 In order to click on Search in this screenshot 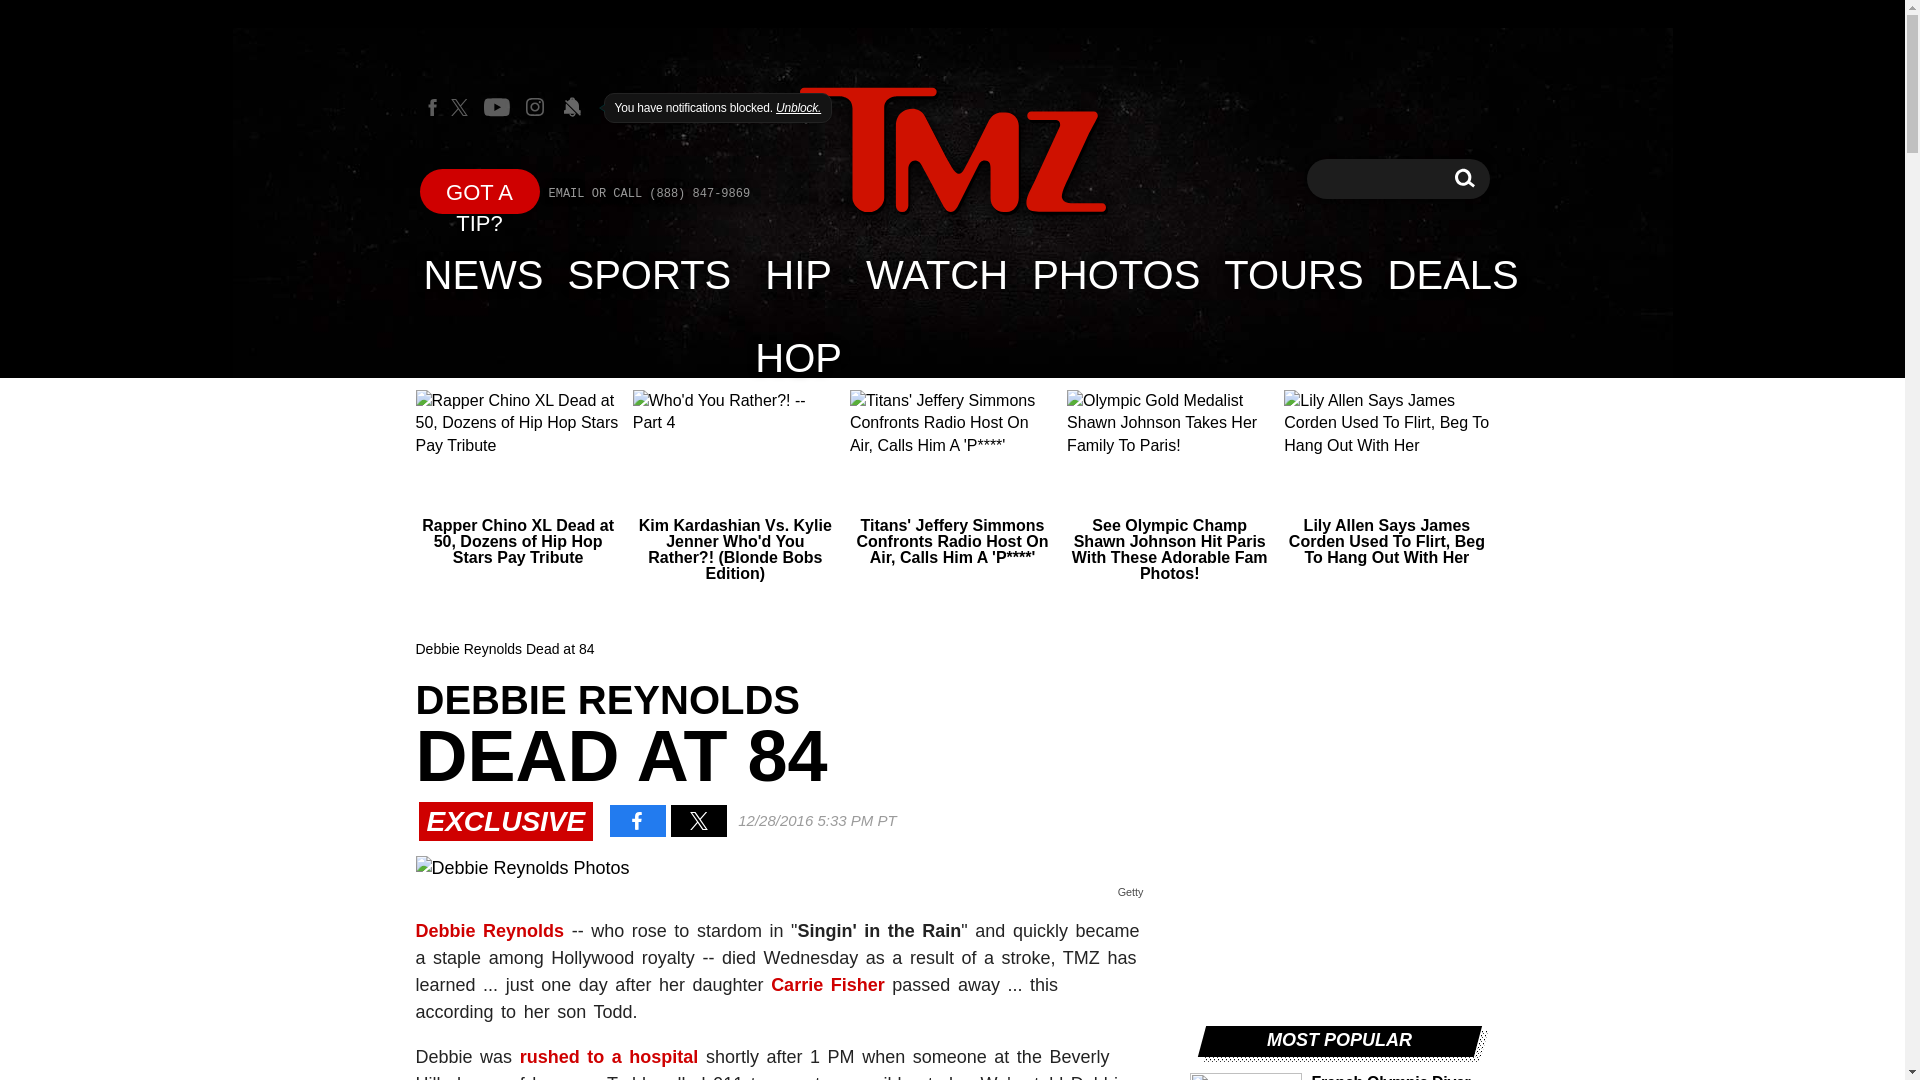, I will do `click(1464, 178)`.